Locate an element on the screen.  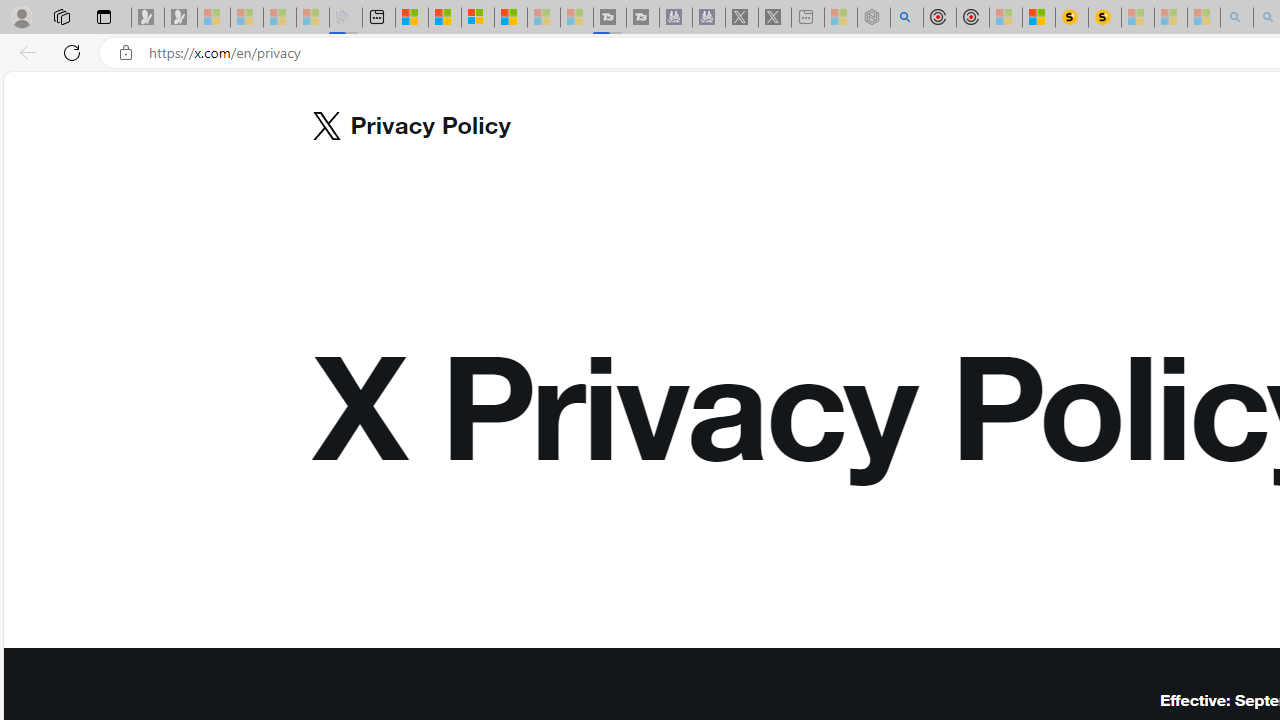
amazon - Search - Sleeping is located at coordinates (1237, 18).